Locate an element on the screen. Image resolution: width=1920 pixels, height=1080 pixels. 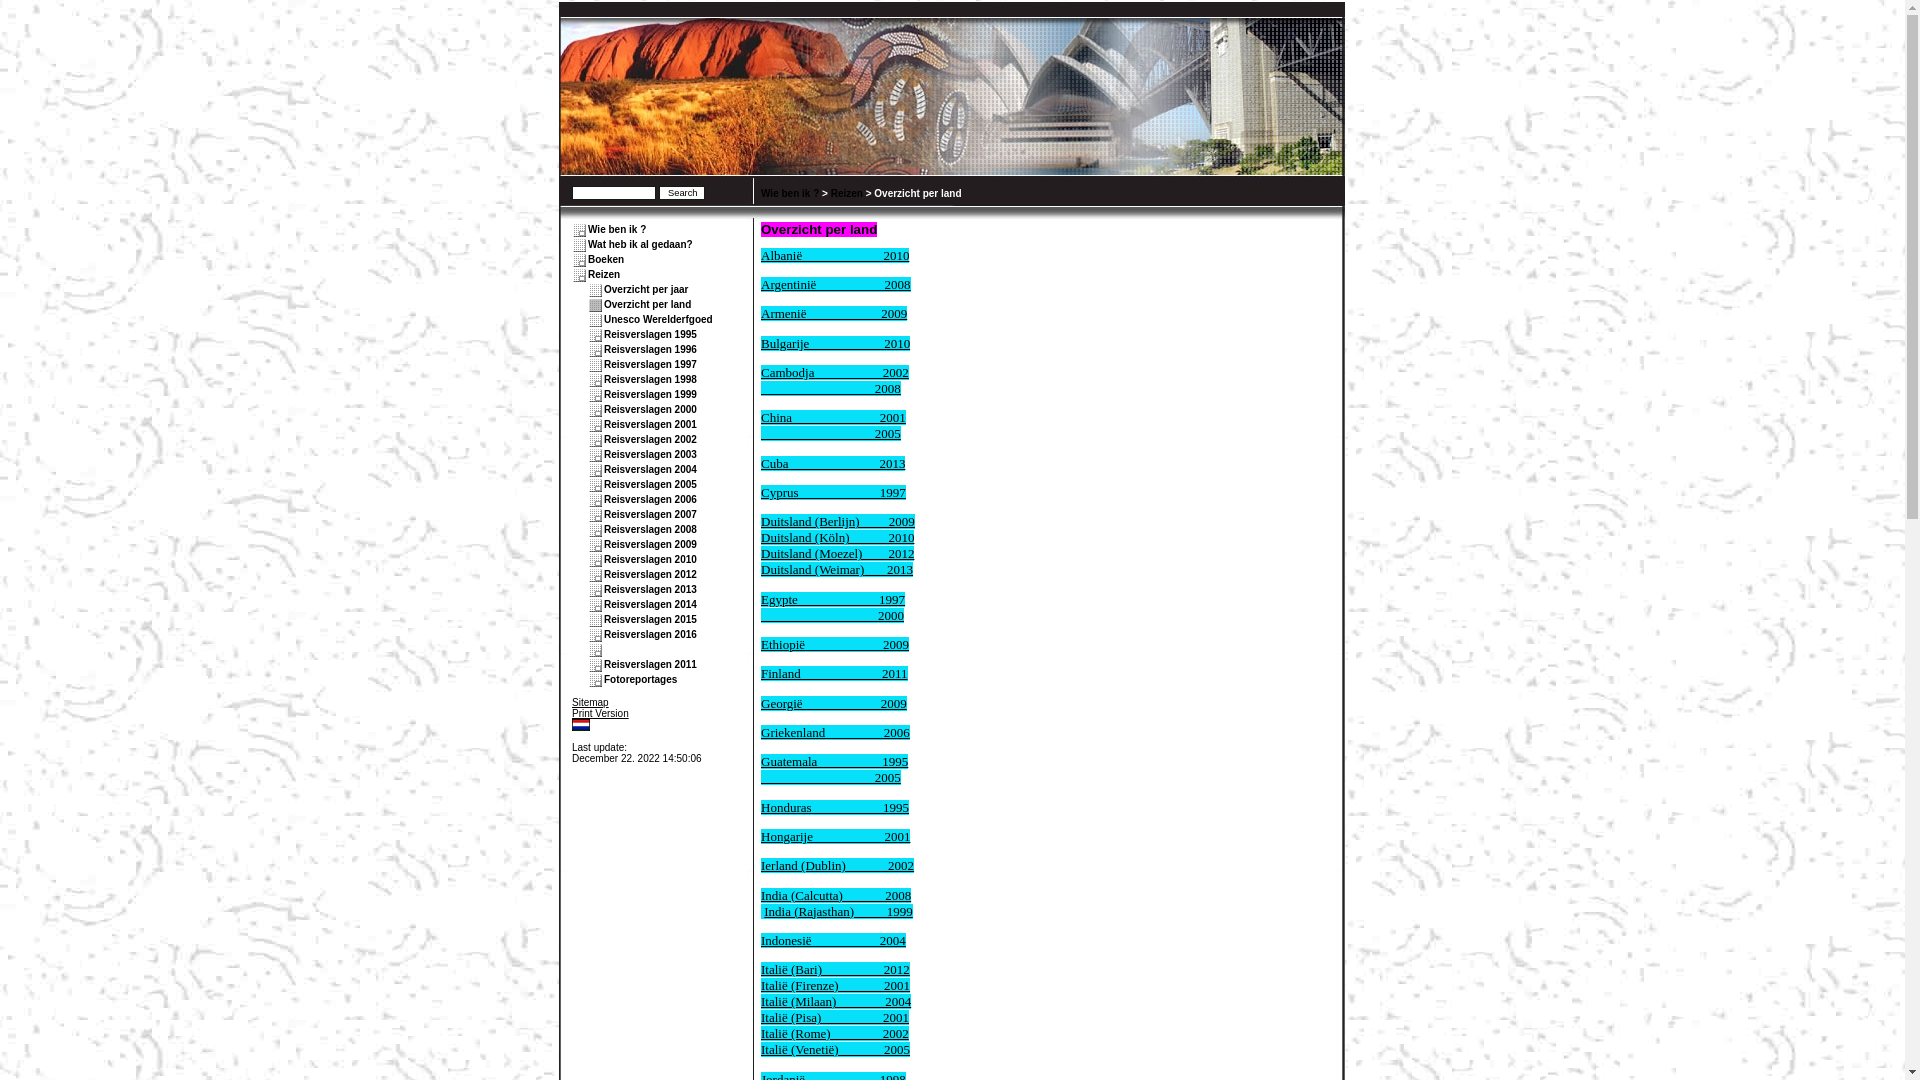
Guatemala                    1995 is located at coordinates (834, 762).